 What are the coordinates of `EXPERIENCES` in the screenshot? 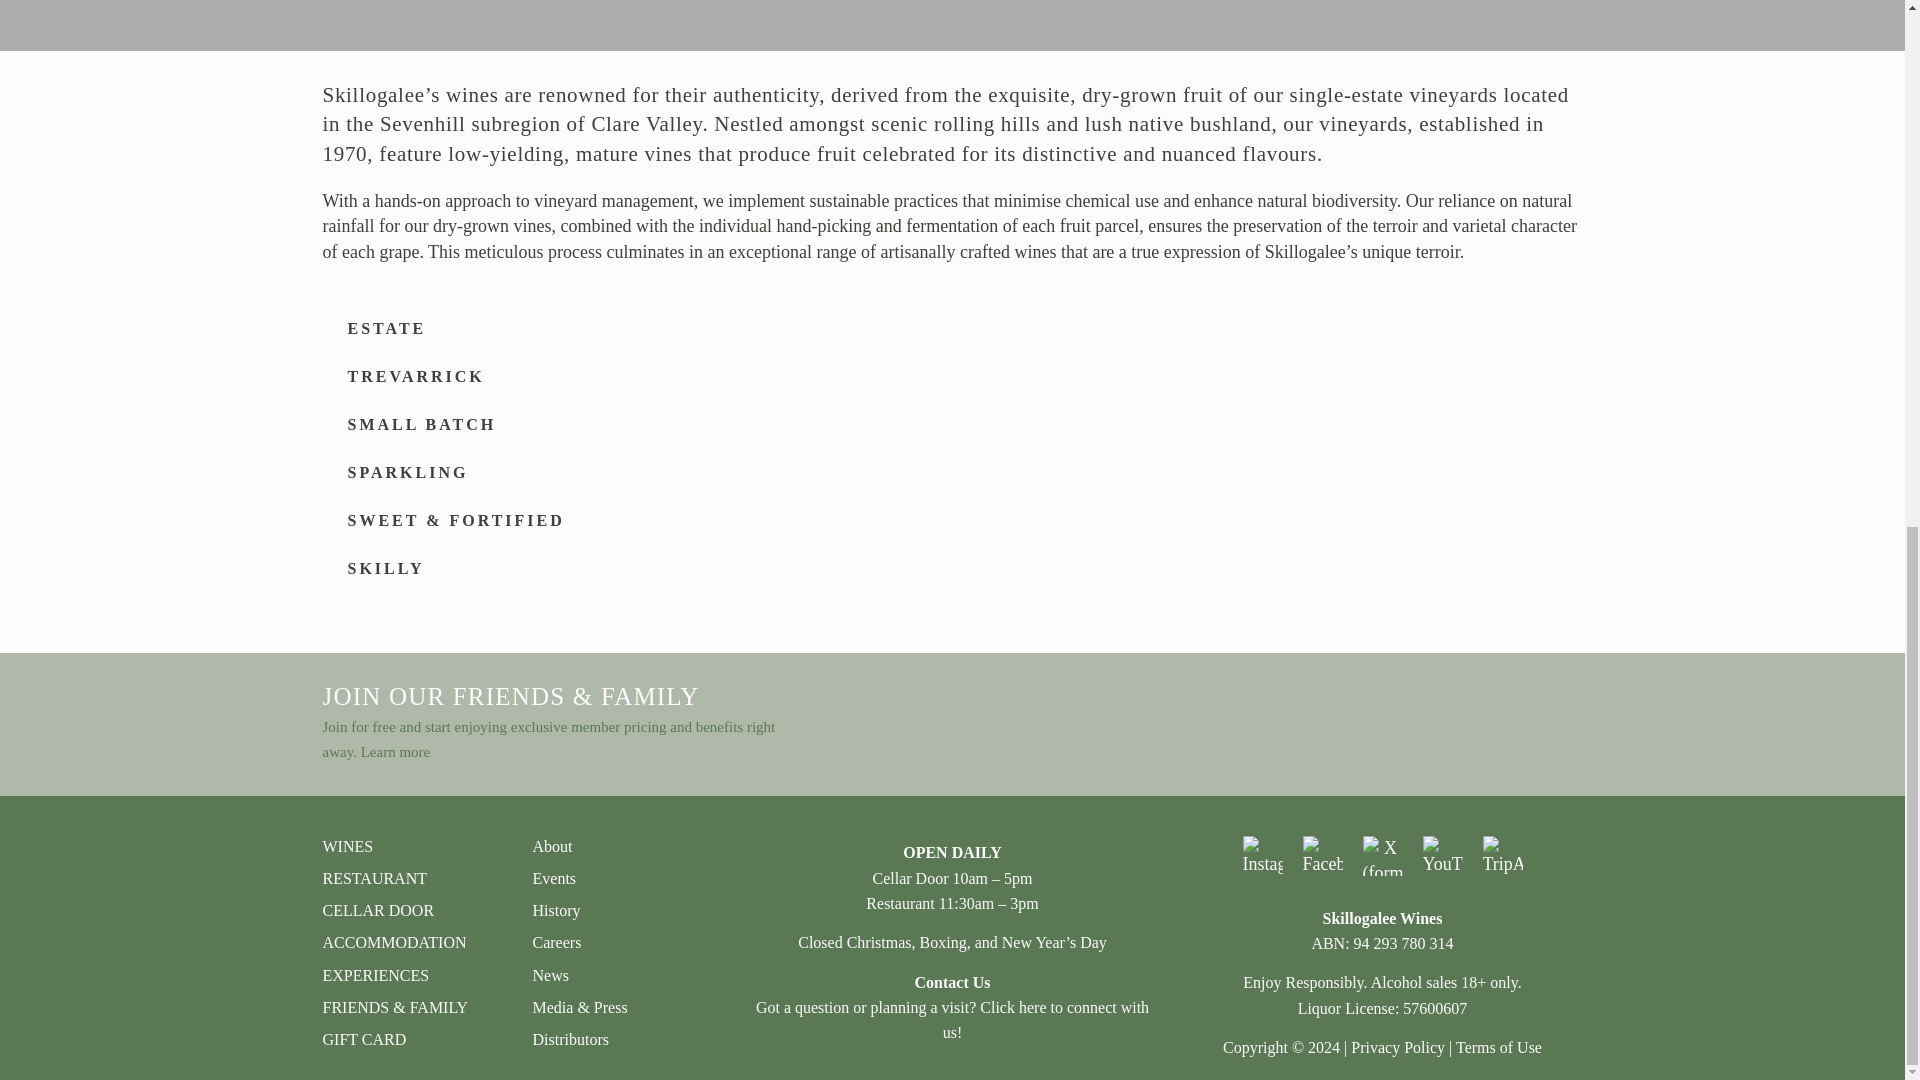 It's located at (417, 976).